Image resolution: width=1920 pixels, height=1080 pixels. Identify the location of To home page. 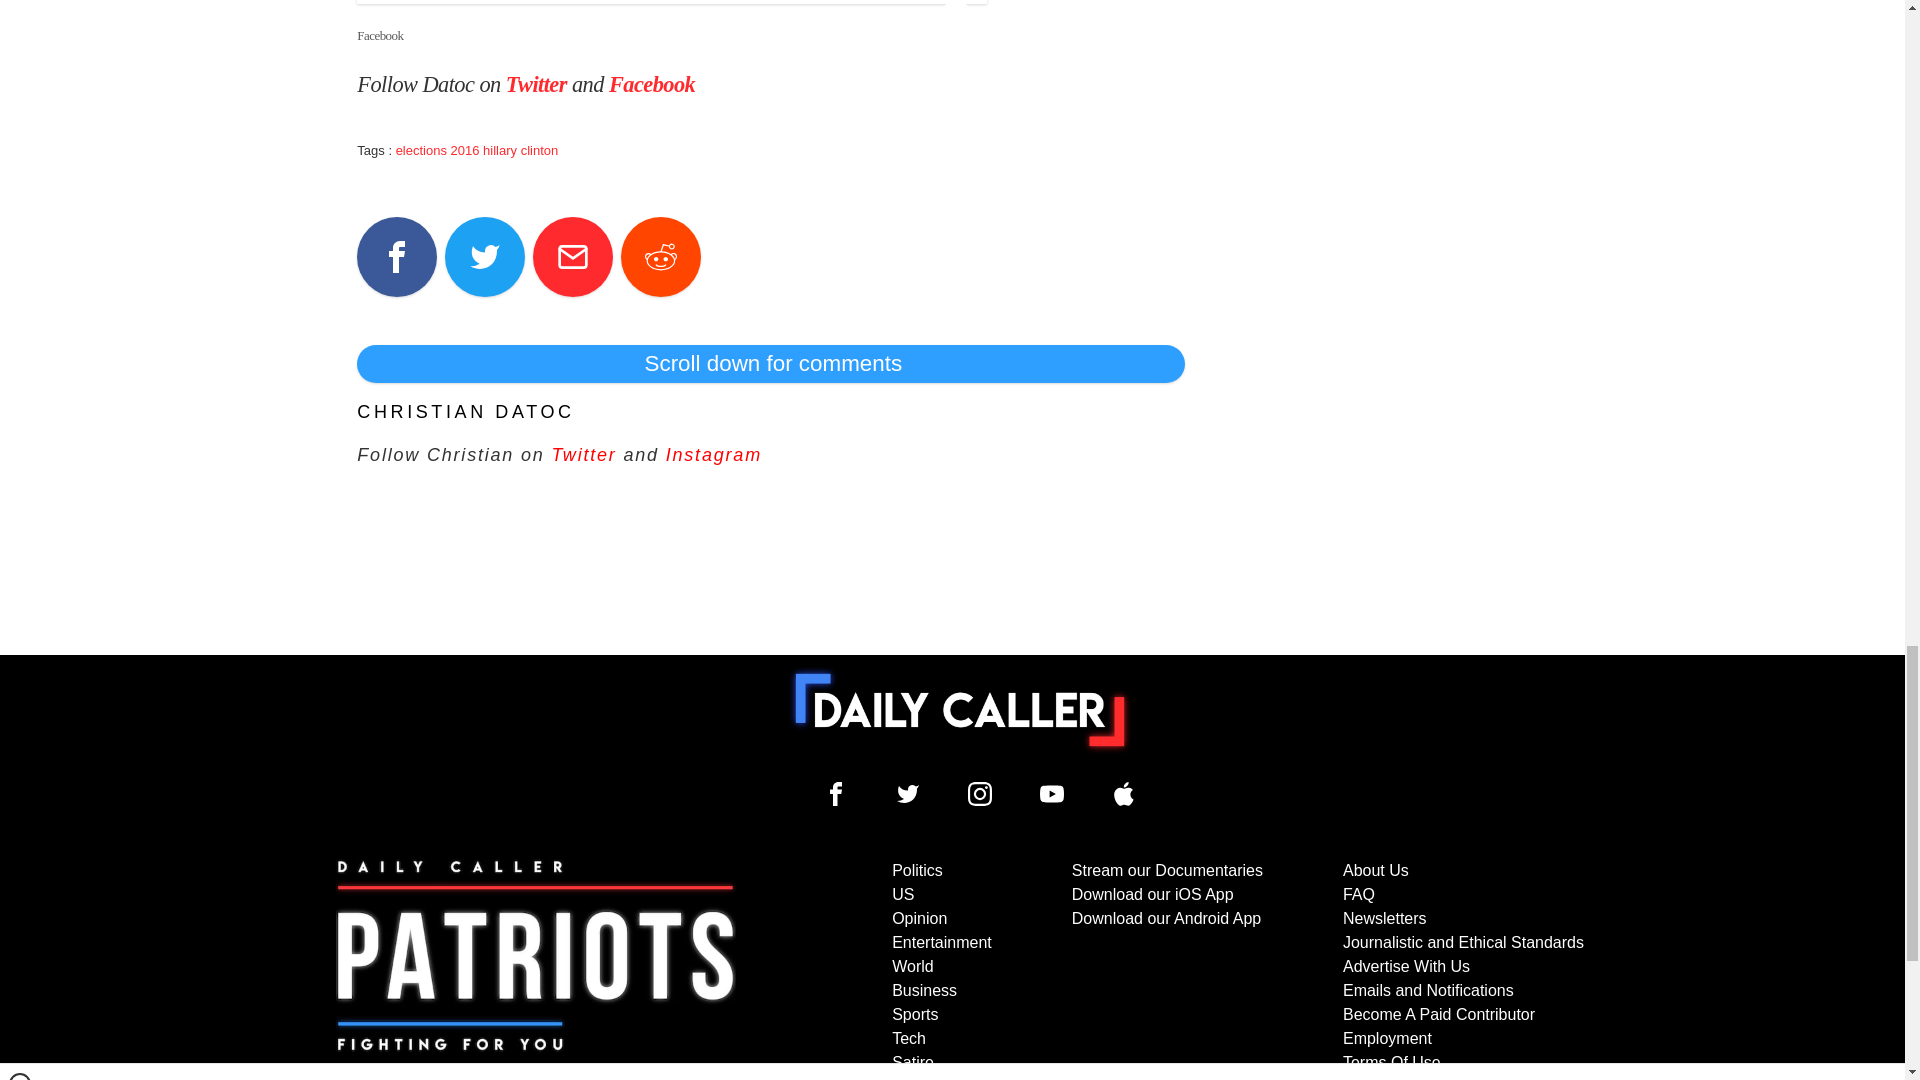
(960, 710).